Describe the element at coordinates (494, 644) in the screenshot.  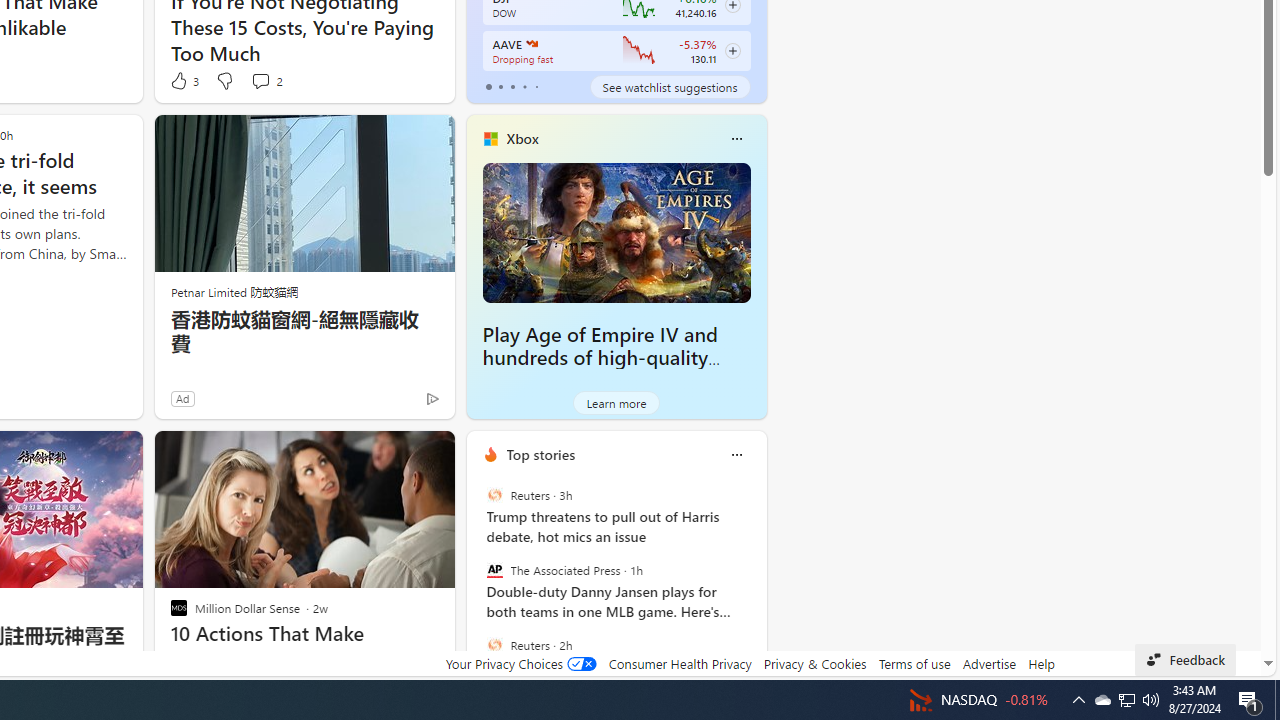
I see `Reuters` at that location.